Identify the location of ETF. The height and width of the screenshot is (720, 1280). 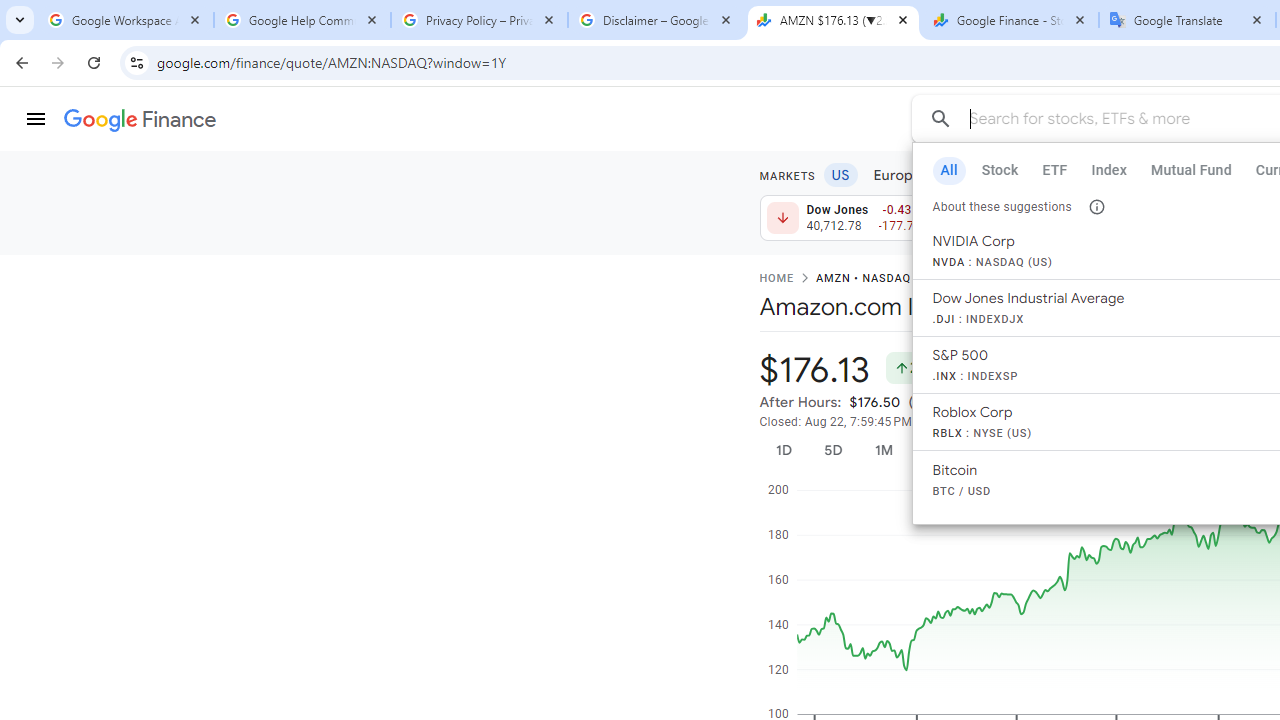
(1055, 170).